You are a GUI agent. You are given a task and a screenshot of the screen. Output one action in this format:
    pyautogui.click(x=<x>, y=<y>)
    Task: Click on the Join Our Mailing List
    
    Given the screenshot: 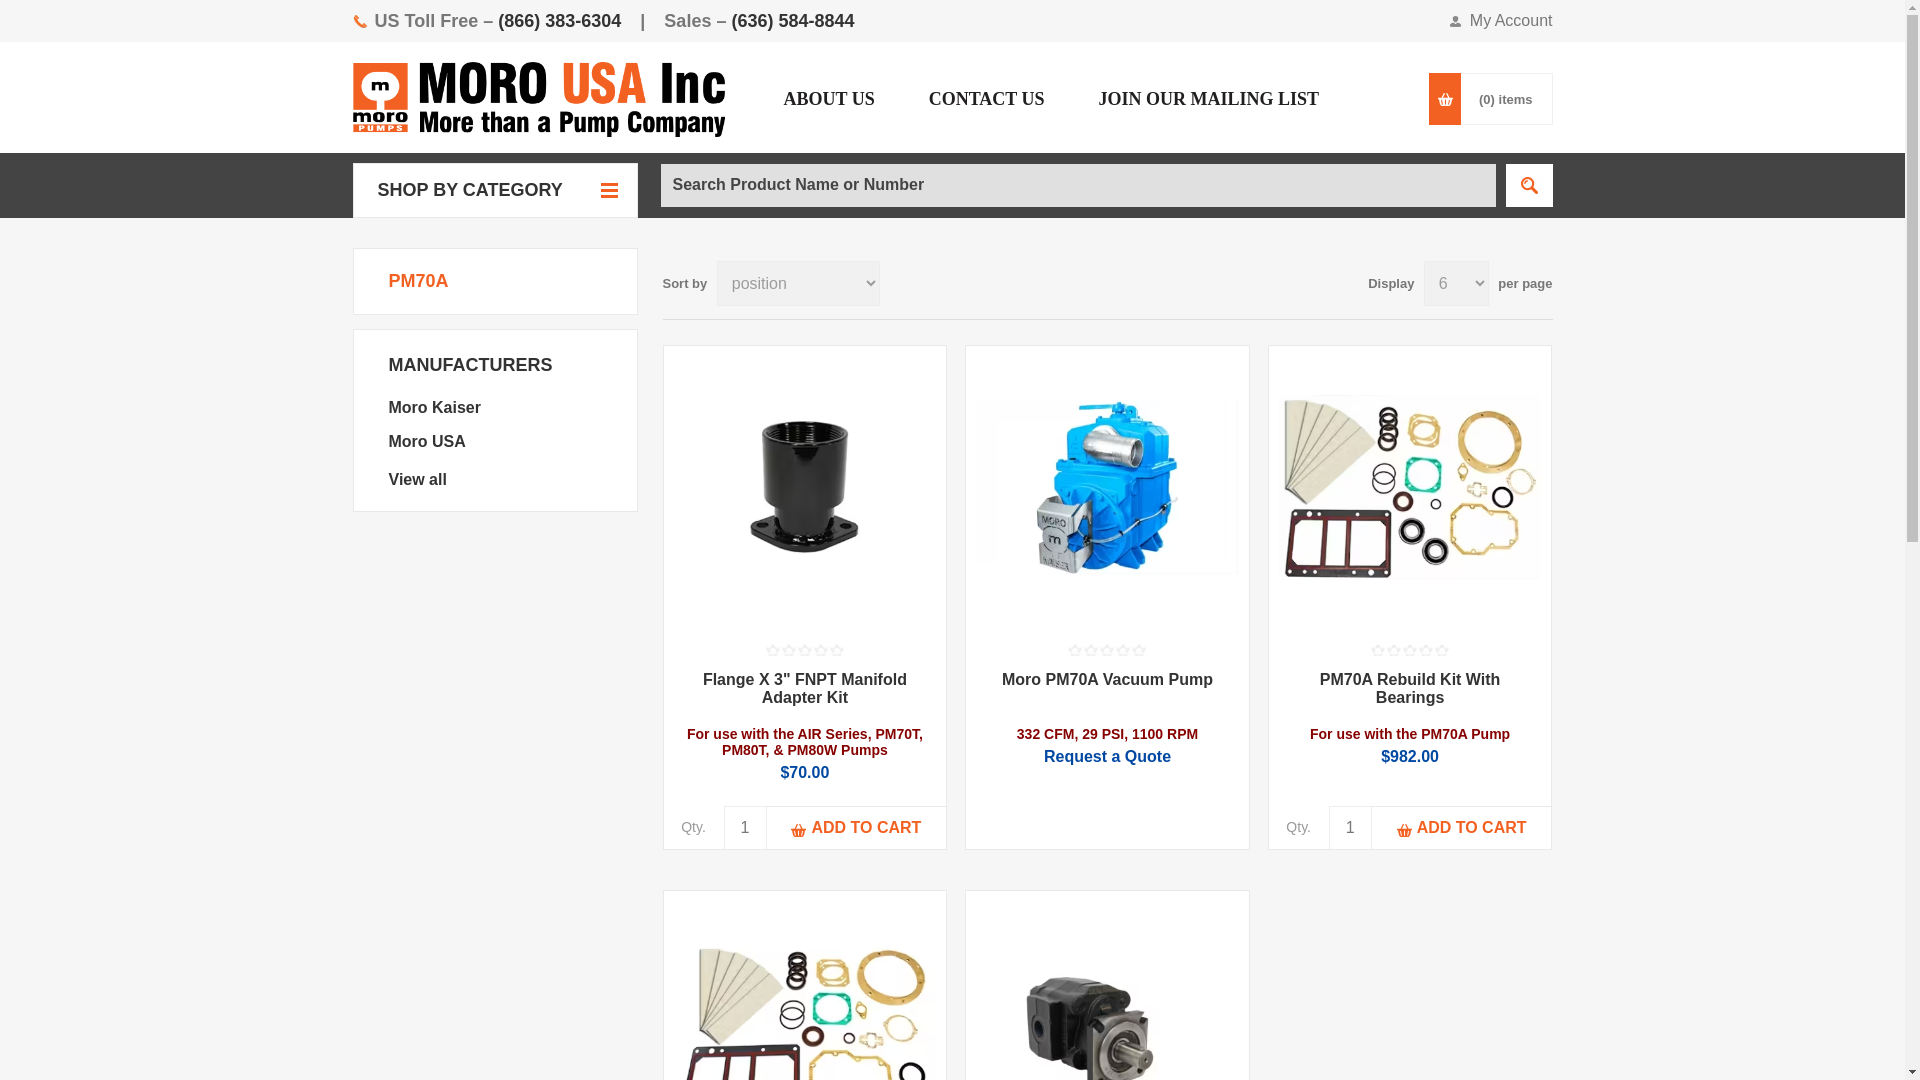 What is the action you would take?
    pyautogui.click(x=1209, y=99)
    